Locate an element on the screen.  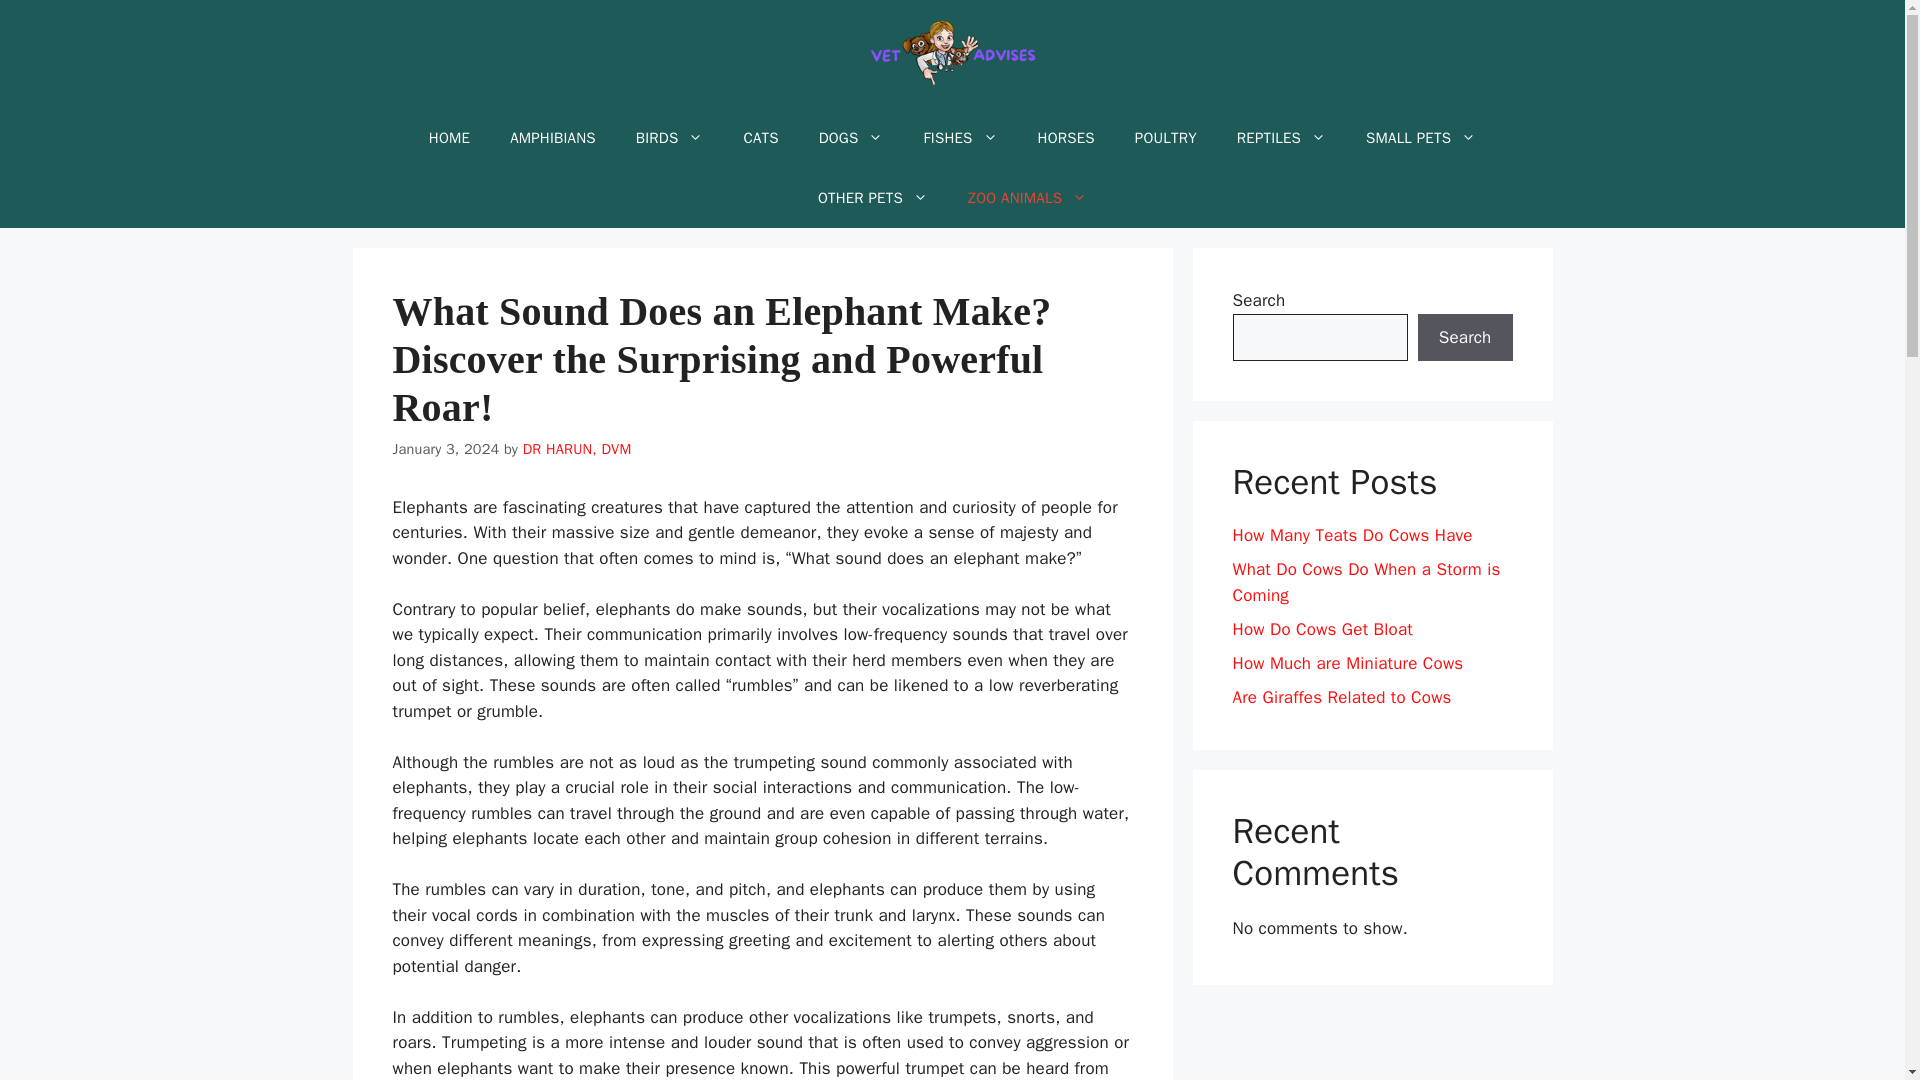
POULTRY is located at coordinates (1166, 138).